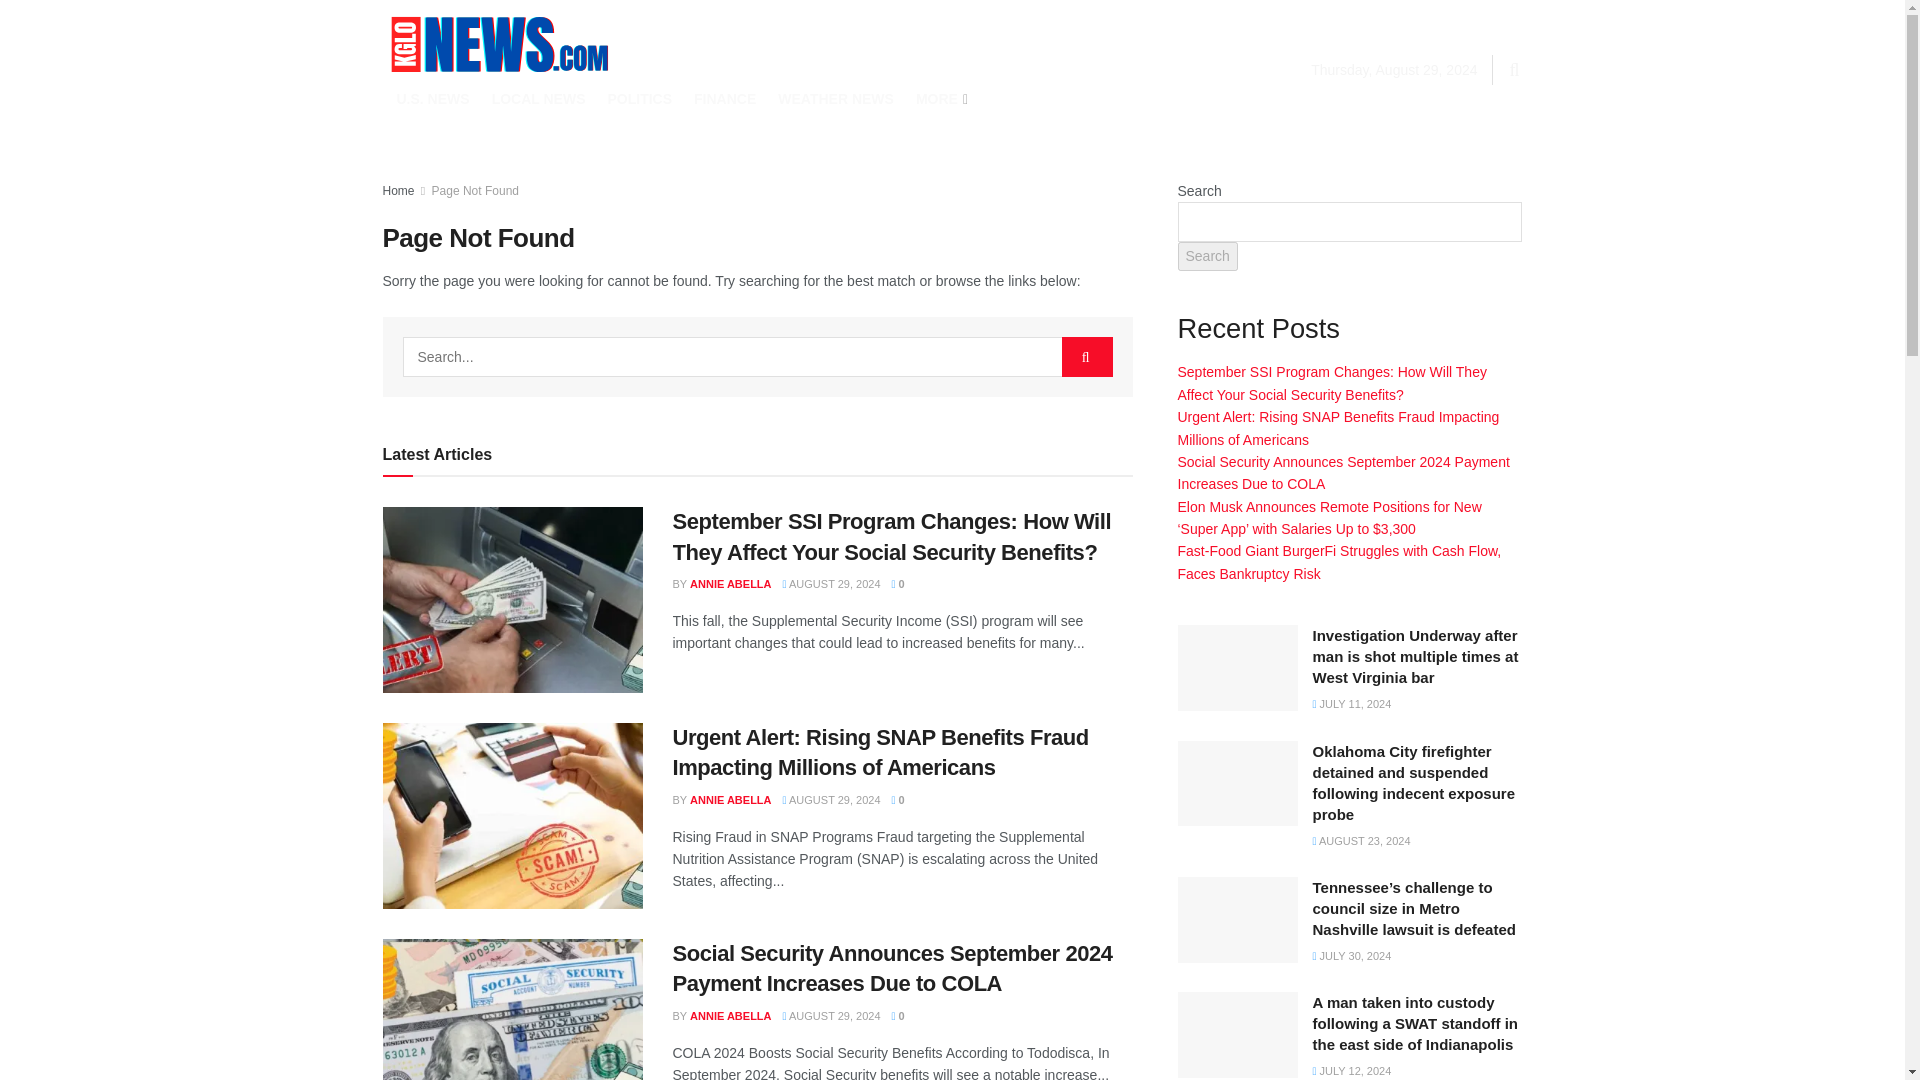 The width and height of the screenshot is (1920, 1080). Describe the element at coordinates (432, 99) in the screenshot. I see `U.S. NEWS` at that location.